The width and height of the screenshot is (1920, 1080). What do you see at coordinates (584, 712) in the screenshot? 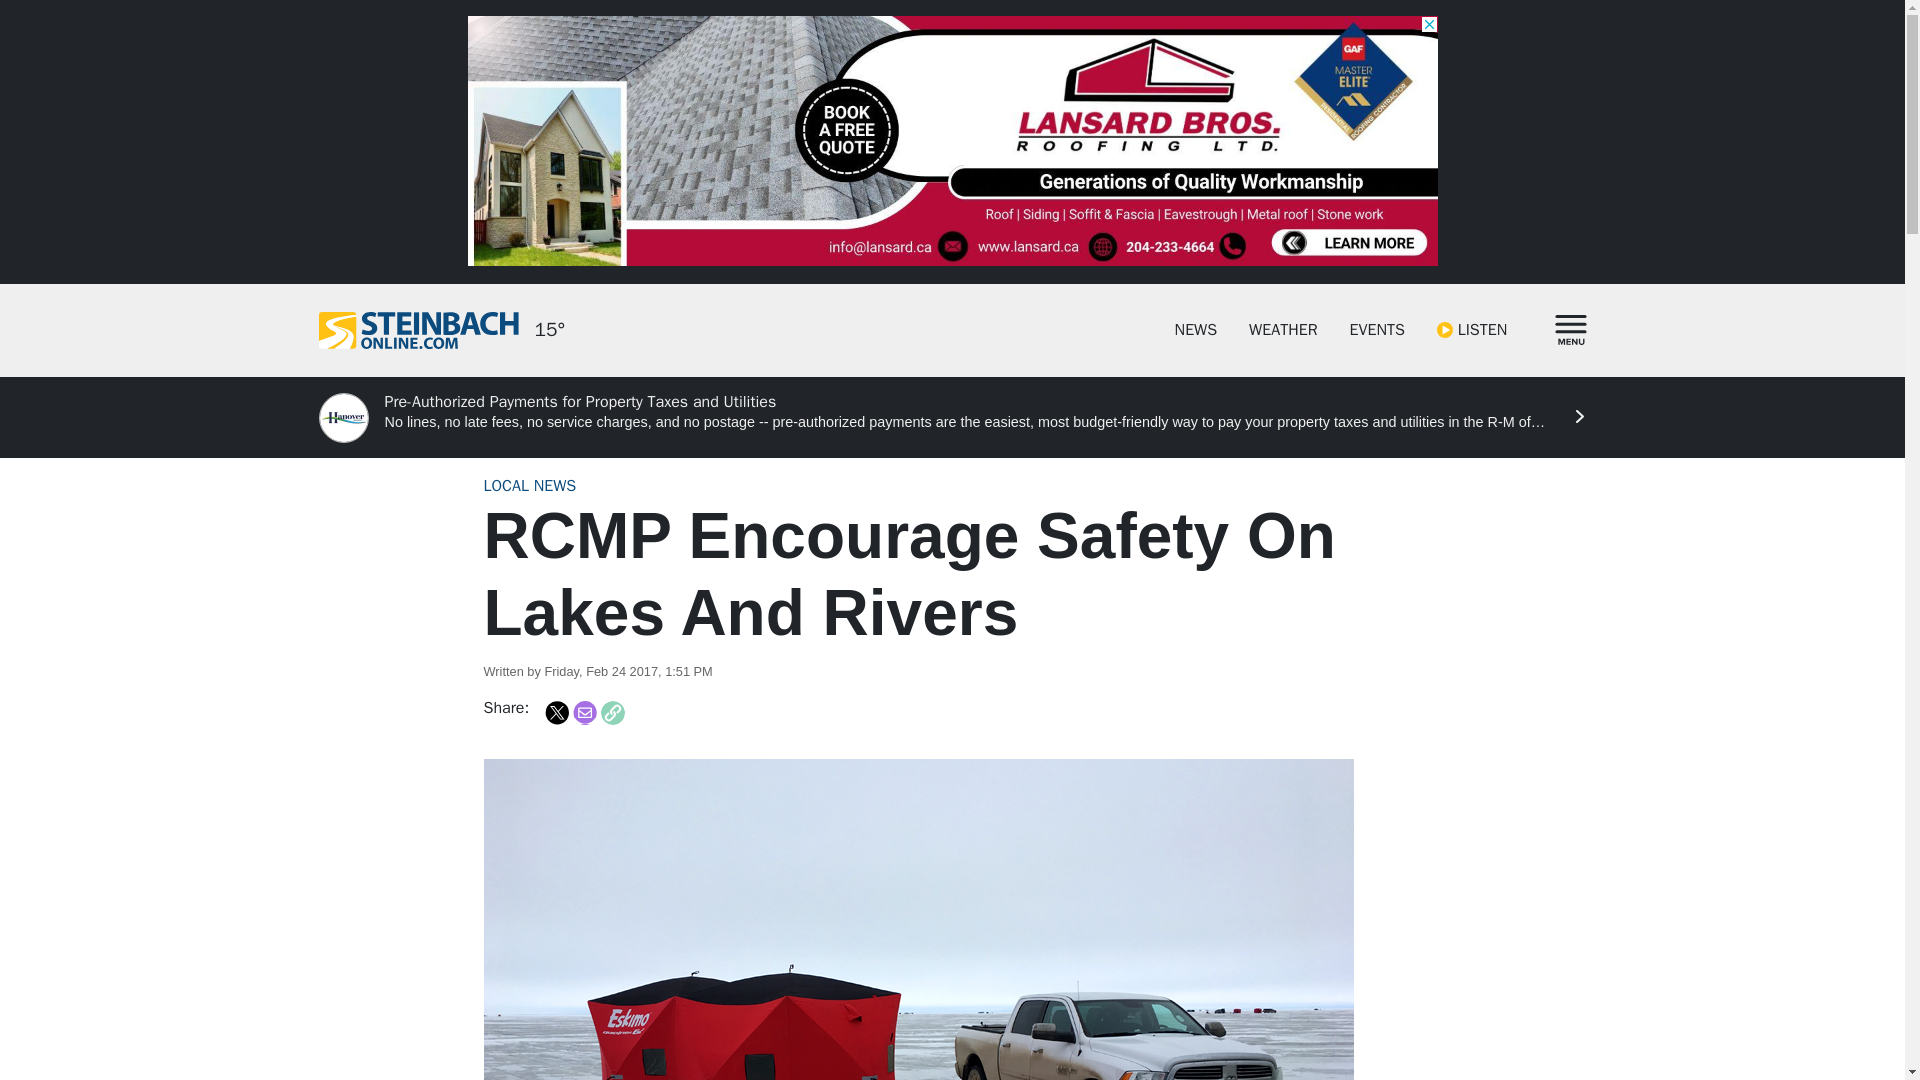
I see `Share to Email` at bounding box center [584, 712].